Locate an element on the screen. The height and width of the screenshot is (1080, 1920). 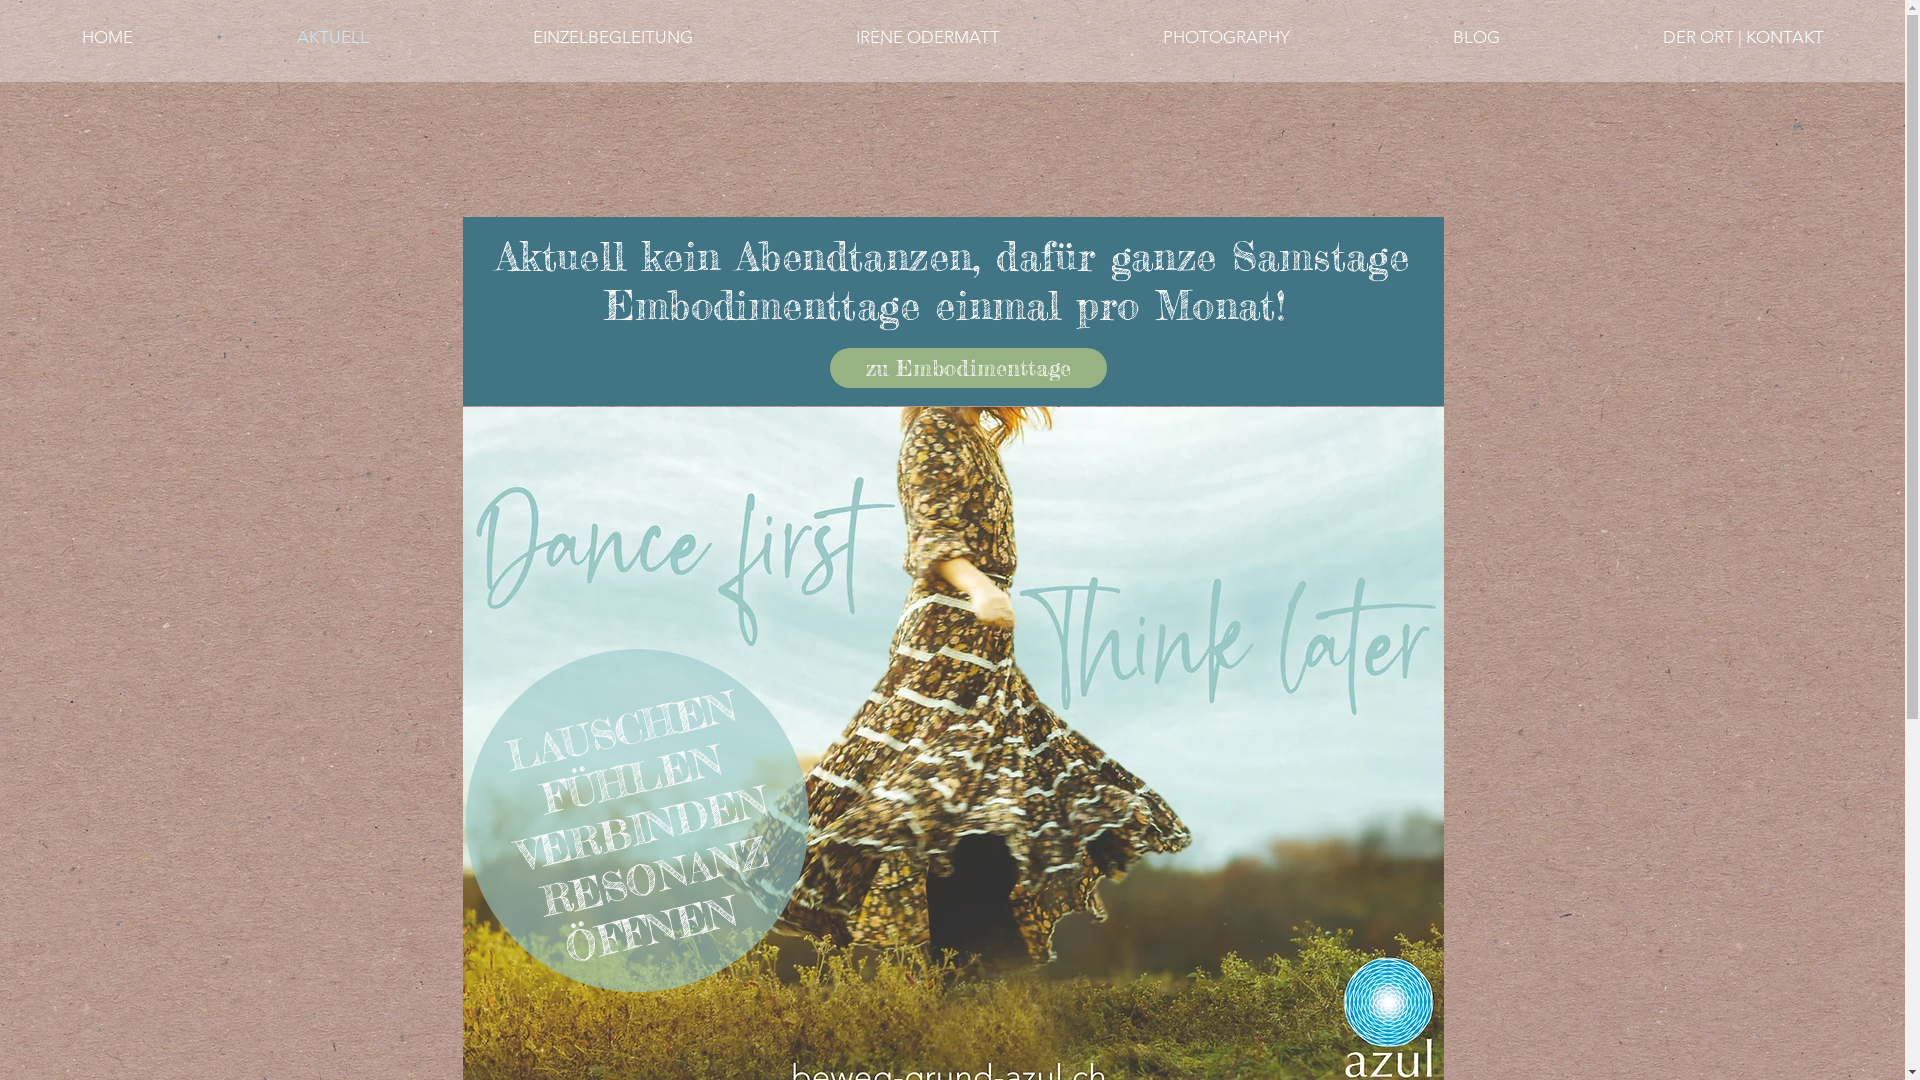
DER ORT | KONTAKT is located at coordinates (1743, 38).